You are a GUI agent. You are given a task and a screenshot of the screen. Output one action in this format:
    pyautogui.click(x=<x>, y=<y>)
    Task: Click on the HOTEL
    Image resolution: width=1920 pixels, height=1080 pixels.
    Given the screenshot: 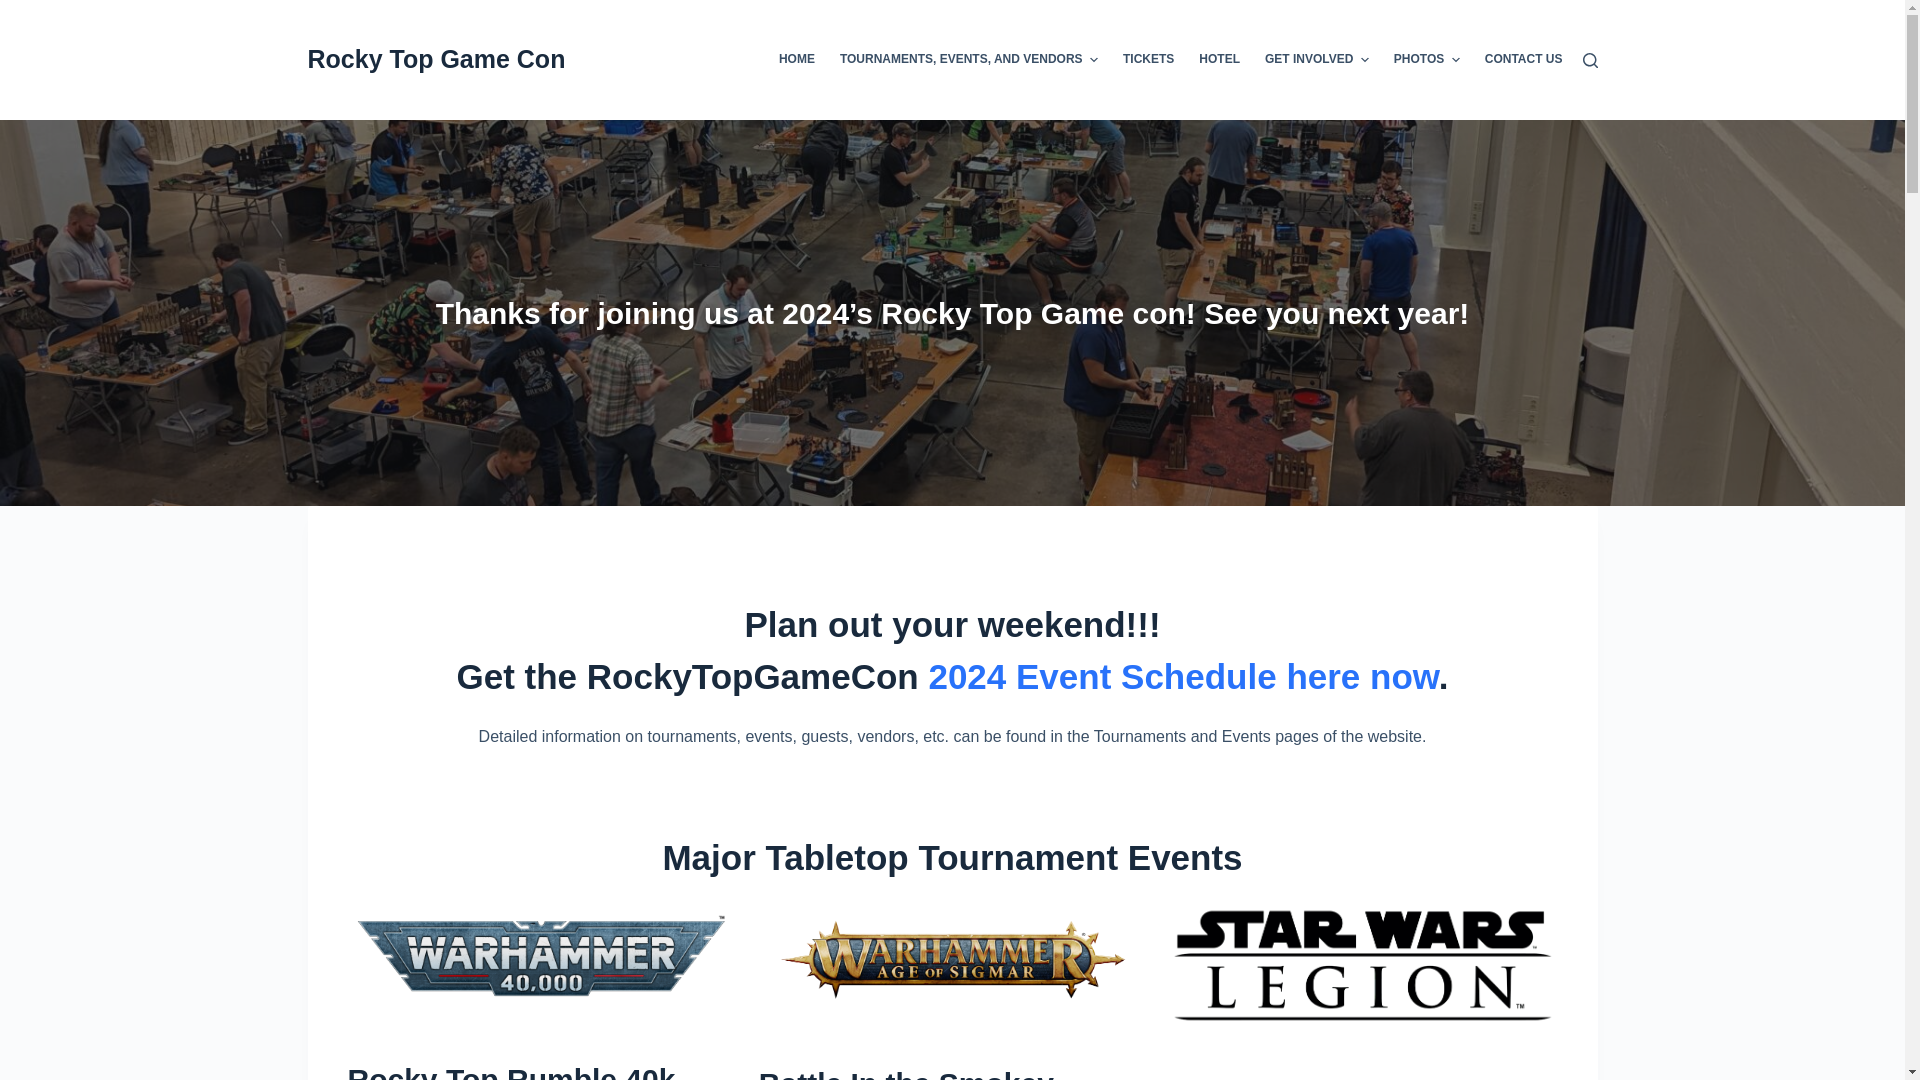 What is the action you would take?
    pyautogui.click(x=1220, y=60)
    